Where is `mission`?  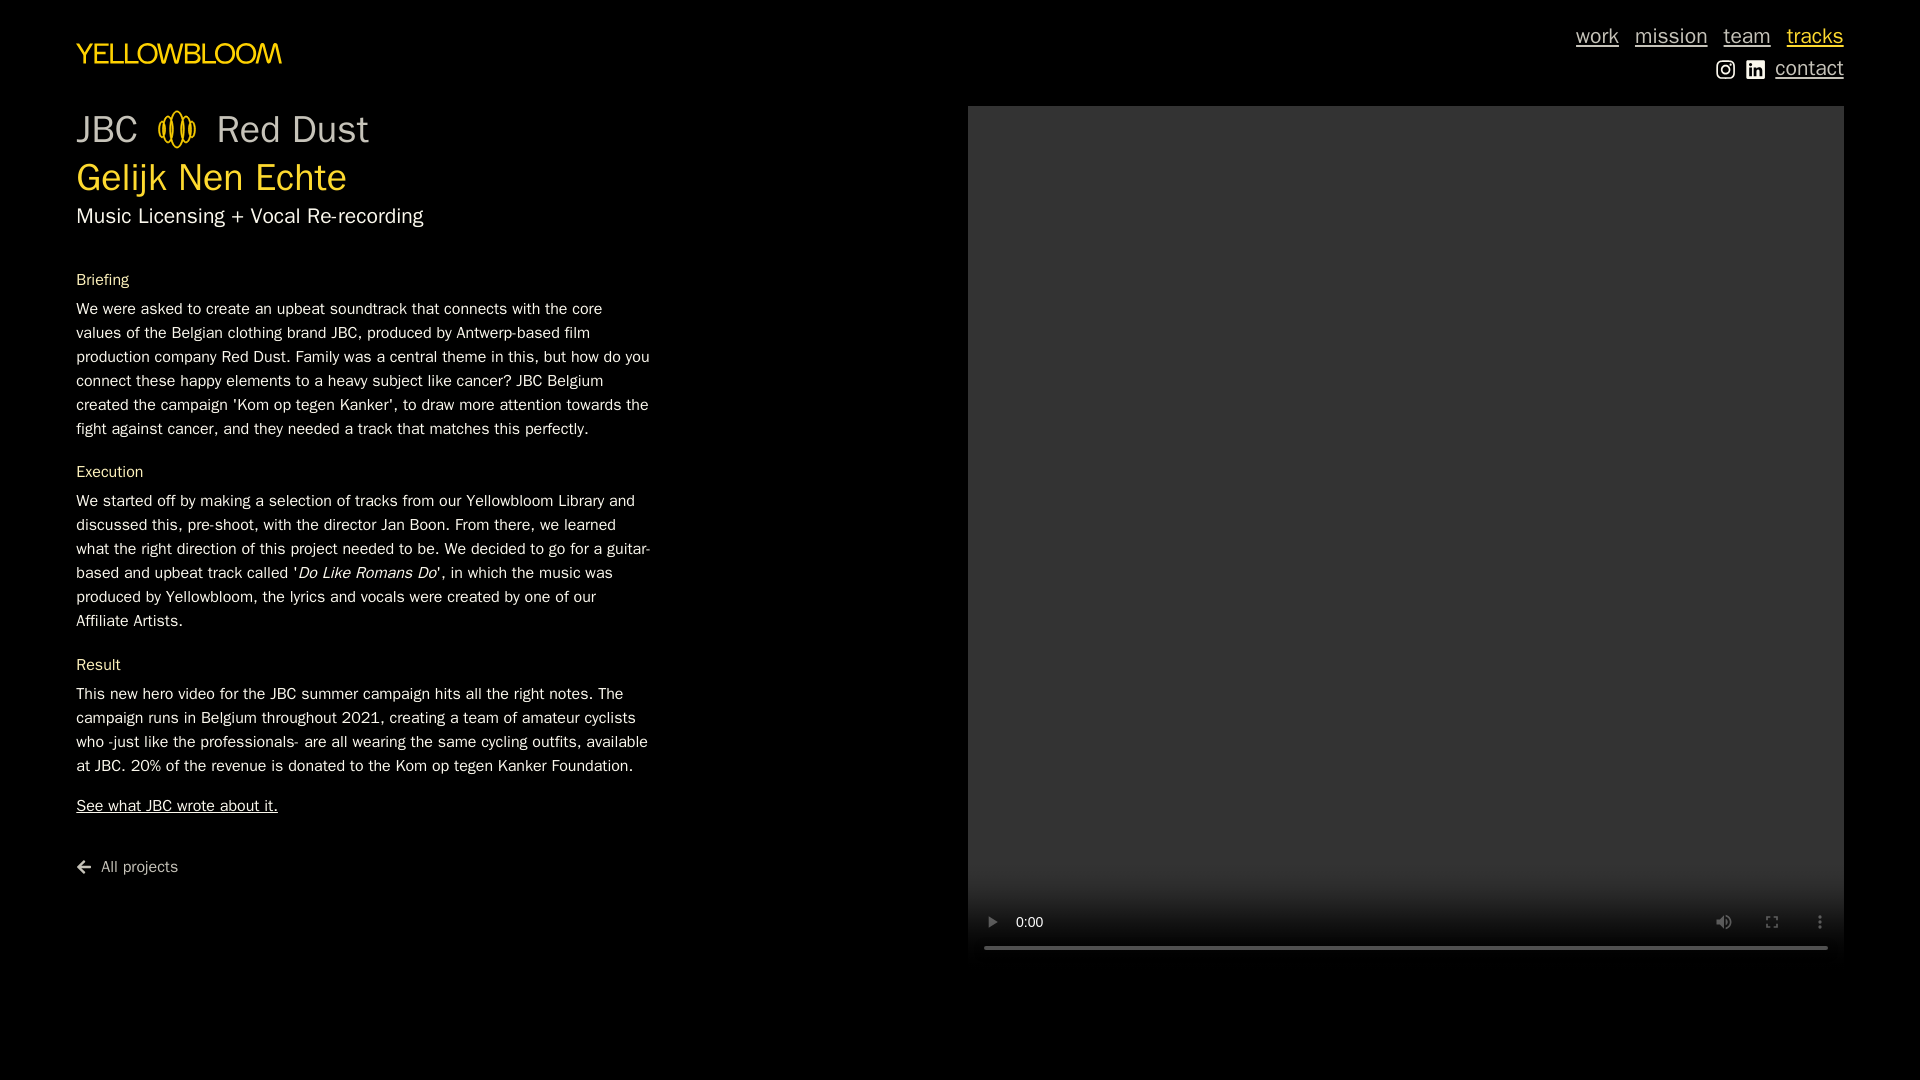 mission is located at coordinates (1672, 35).